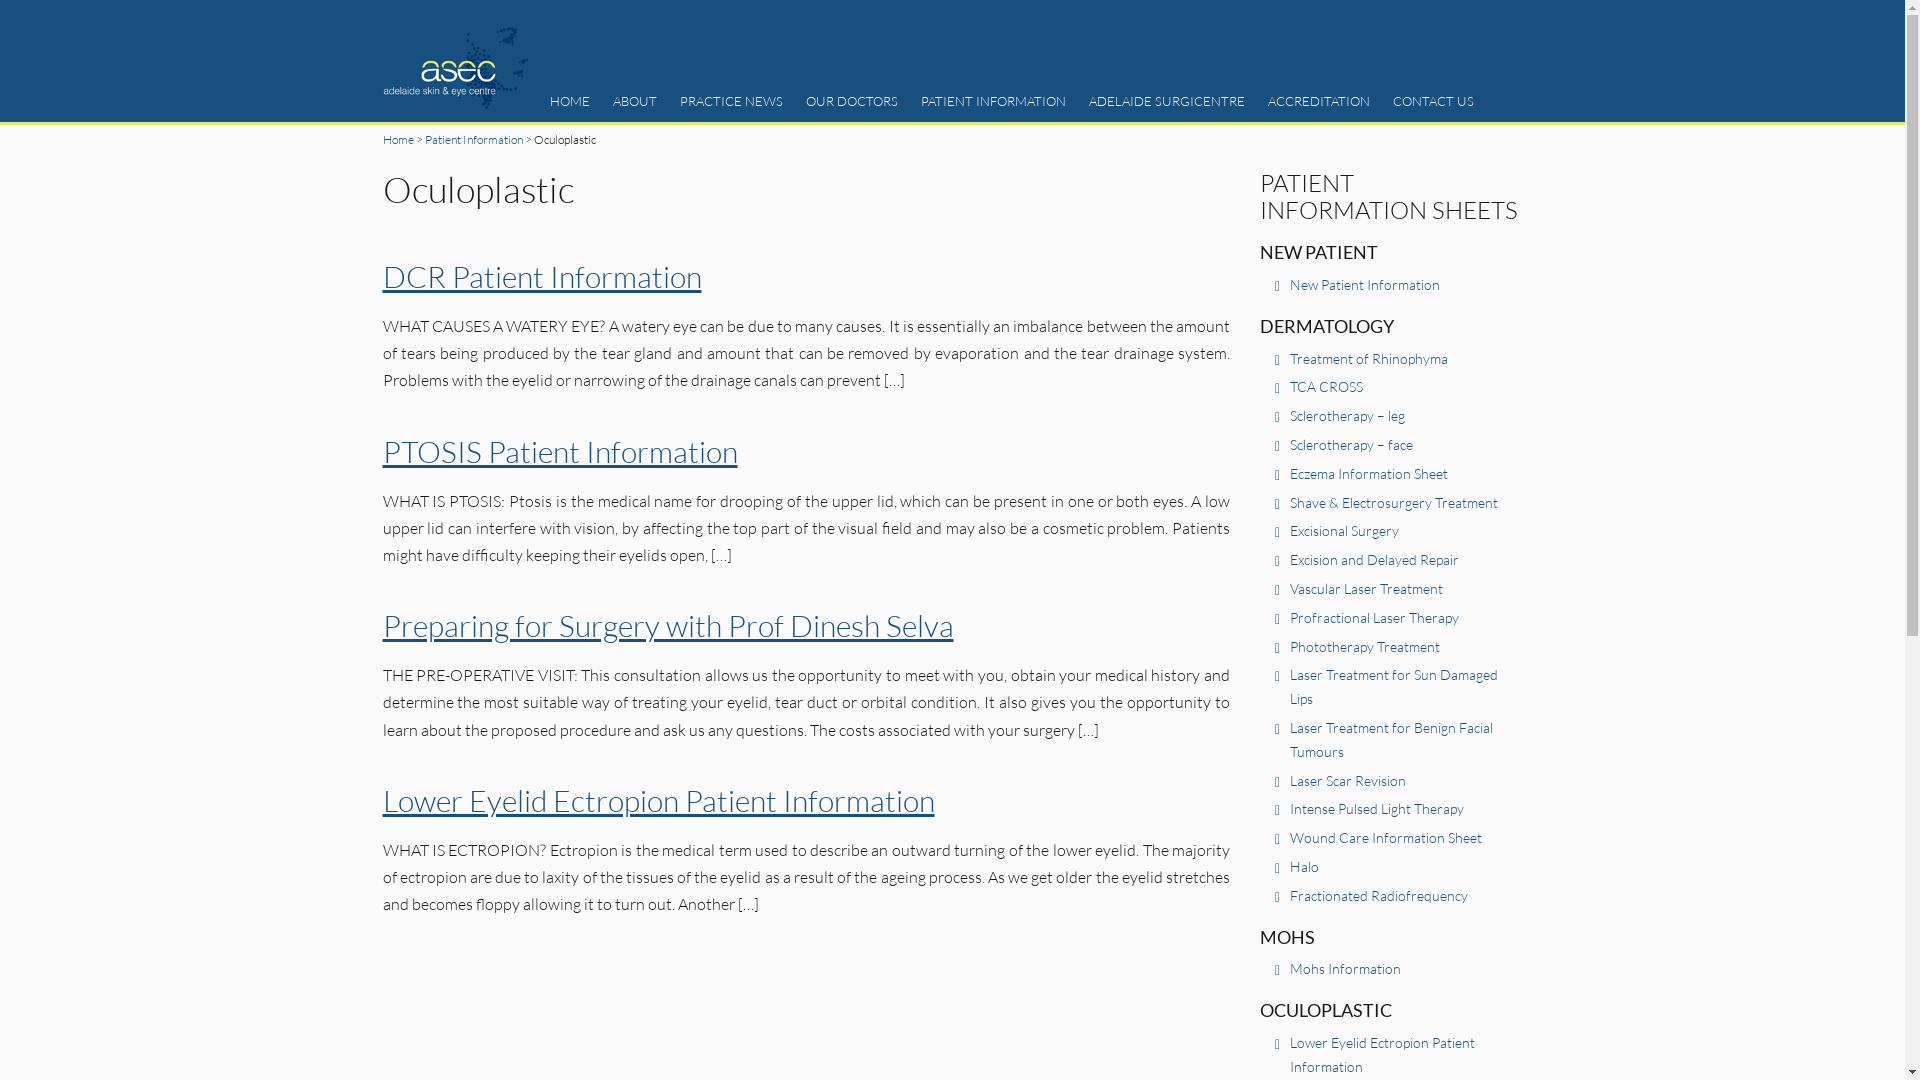 This screenshot has width=1920, height=1080. I want to click on DCR Patient Information, so click(542, 276).